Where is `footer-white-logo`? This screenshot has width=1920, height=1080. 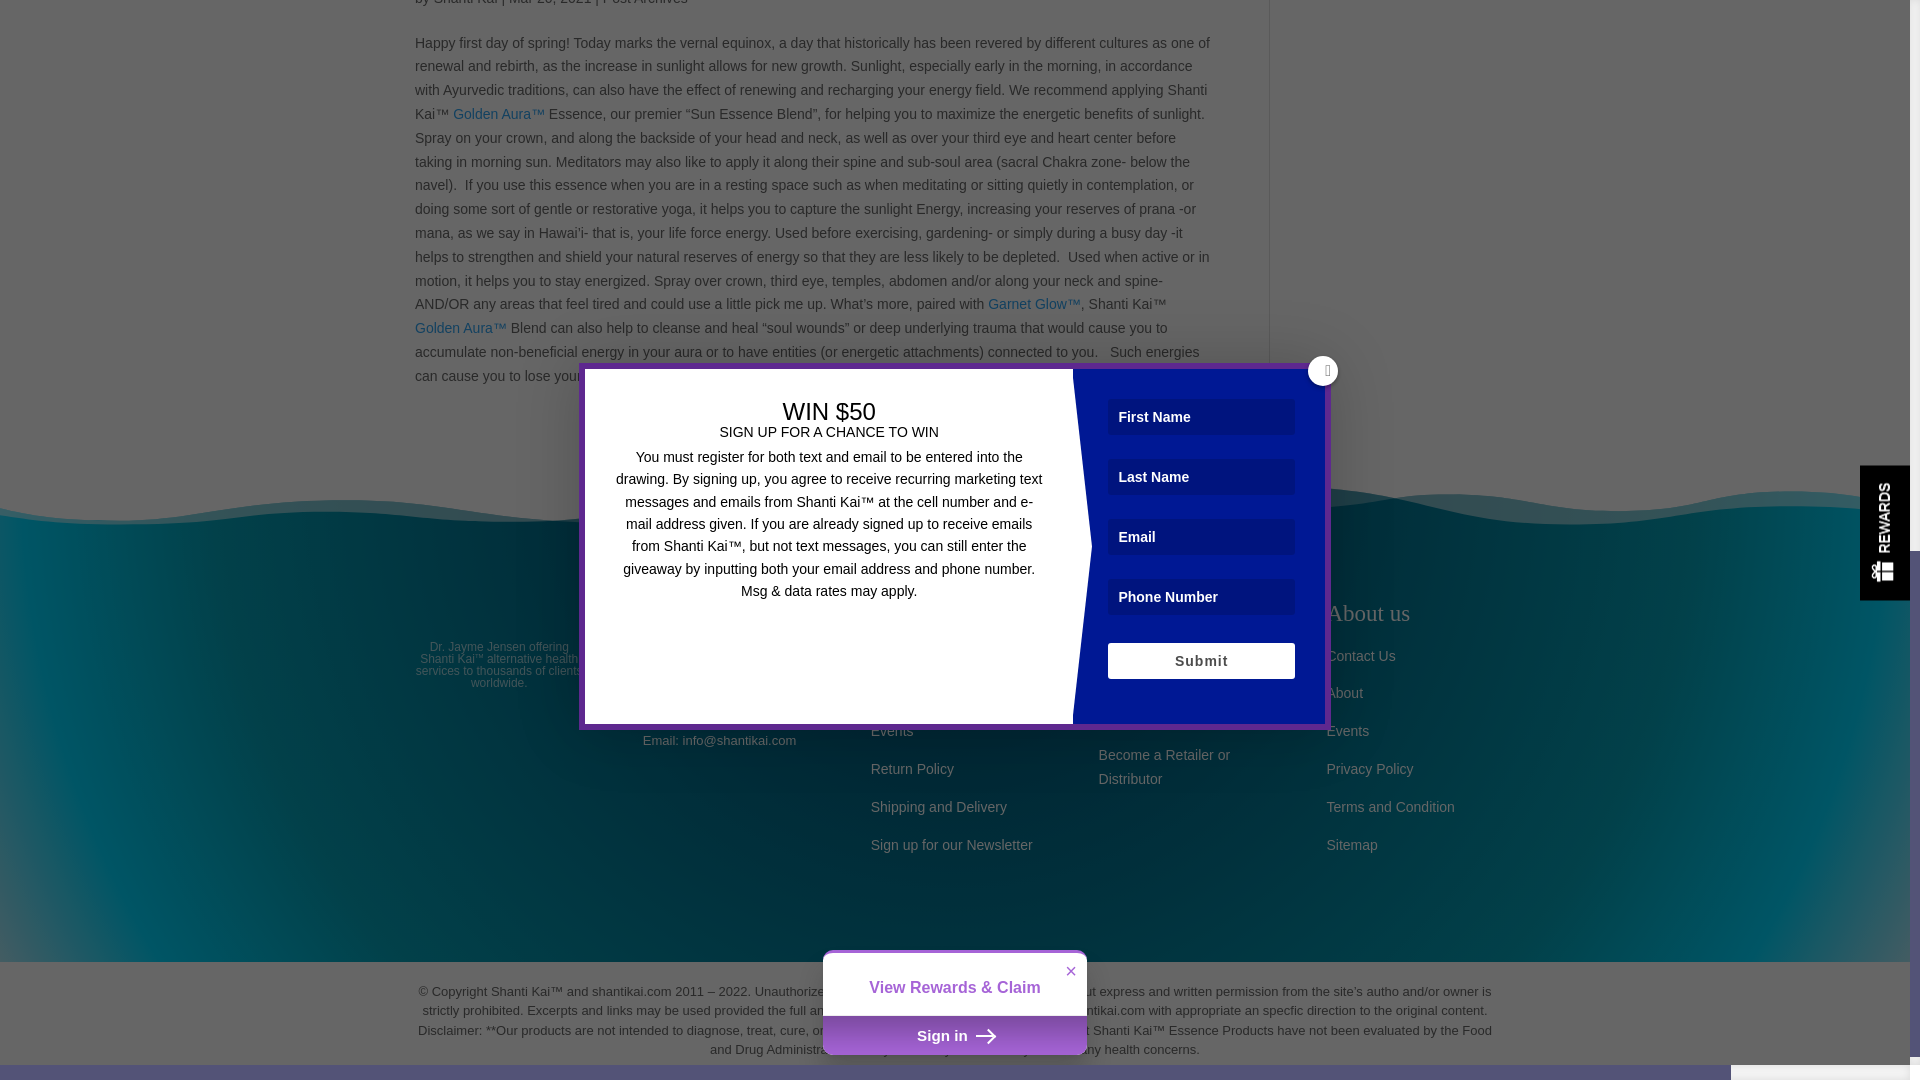 footer-white-logo is located at coordinates (500, 605).